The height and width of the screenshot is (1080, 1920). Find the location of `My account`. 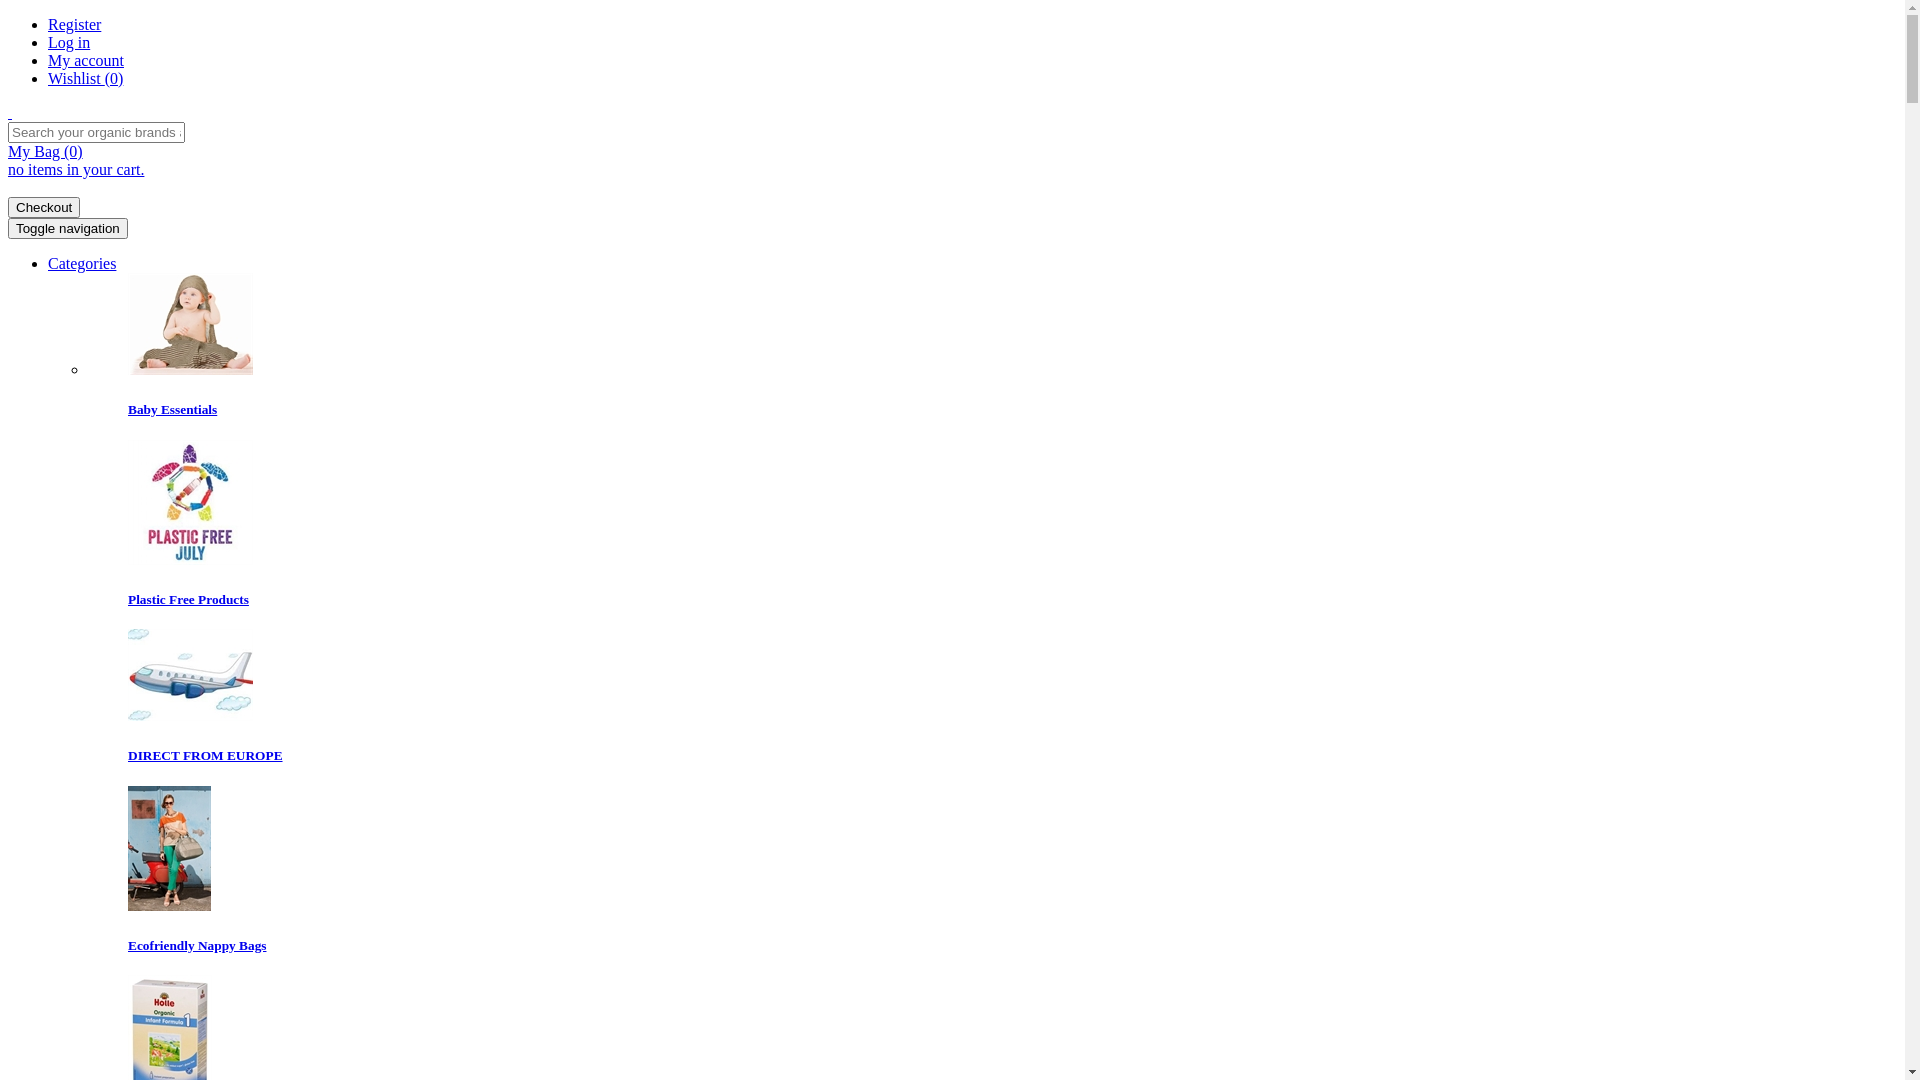

My account is located at coordinates (86, 60).